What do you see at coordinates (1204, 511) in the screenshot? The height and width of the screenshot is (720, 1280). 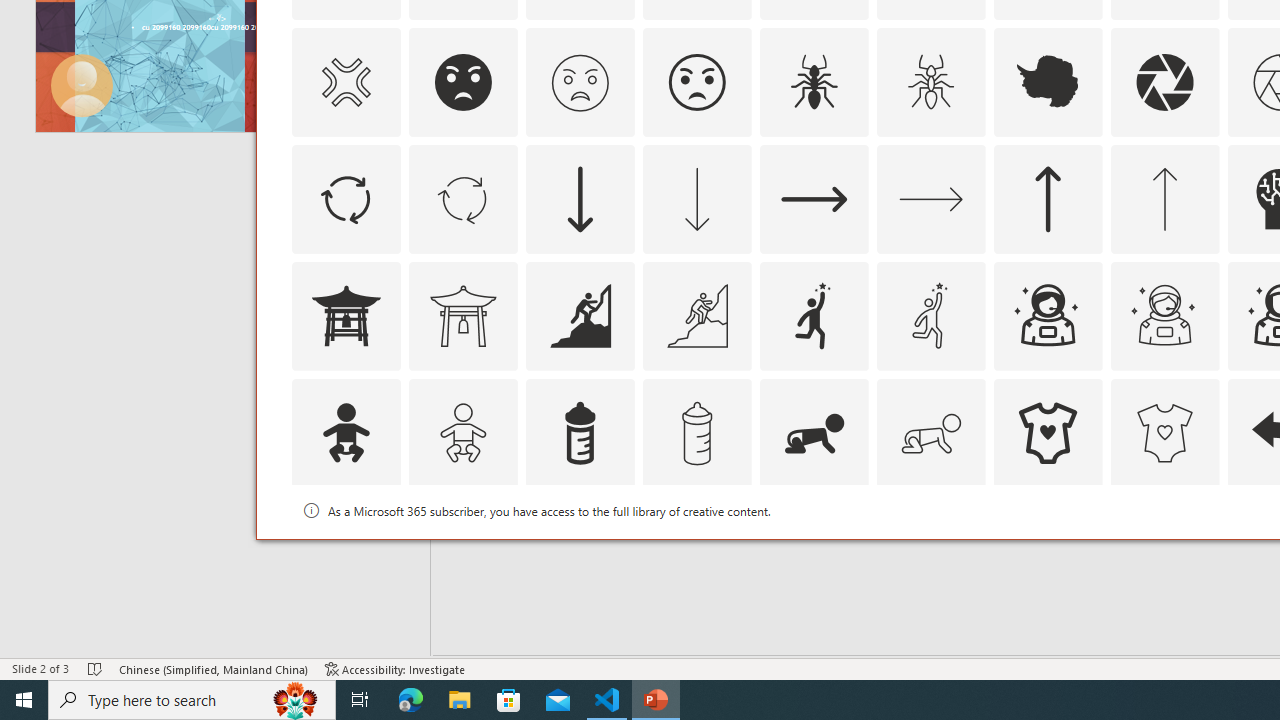 I see `Thumbnail` at bounding box center [1204, 511].